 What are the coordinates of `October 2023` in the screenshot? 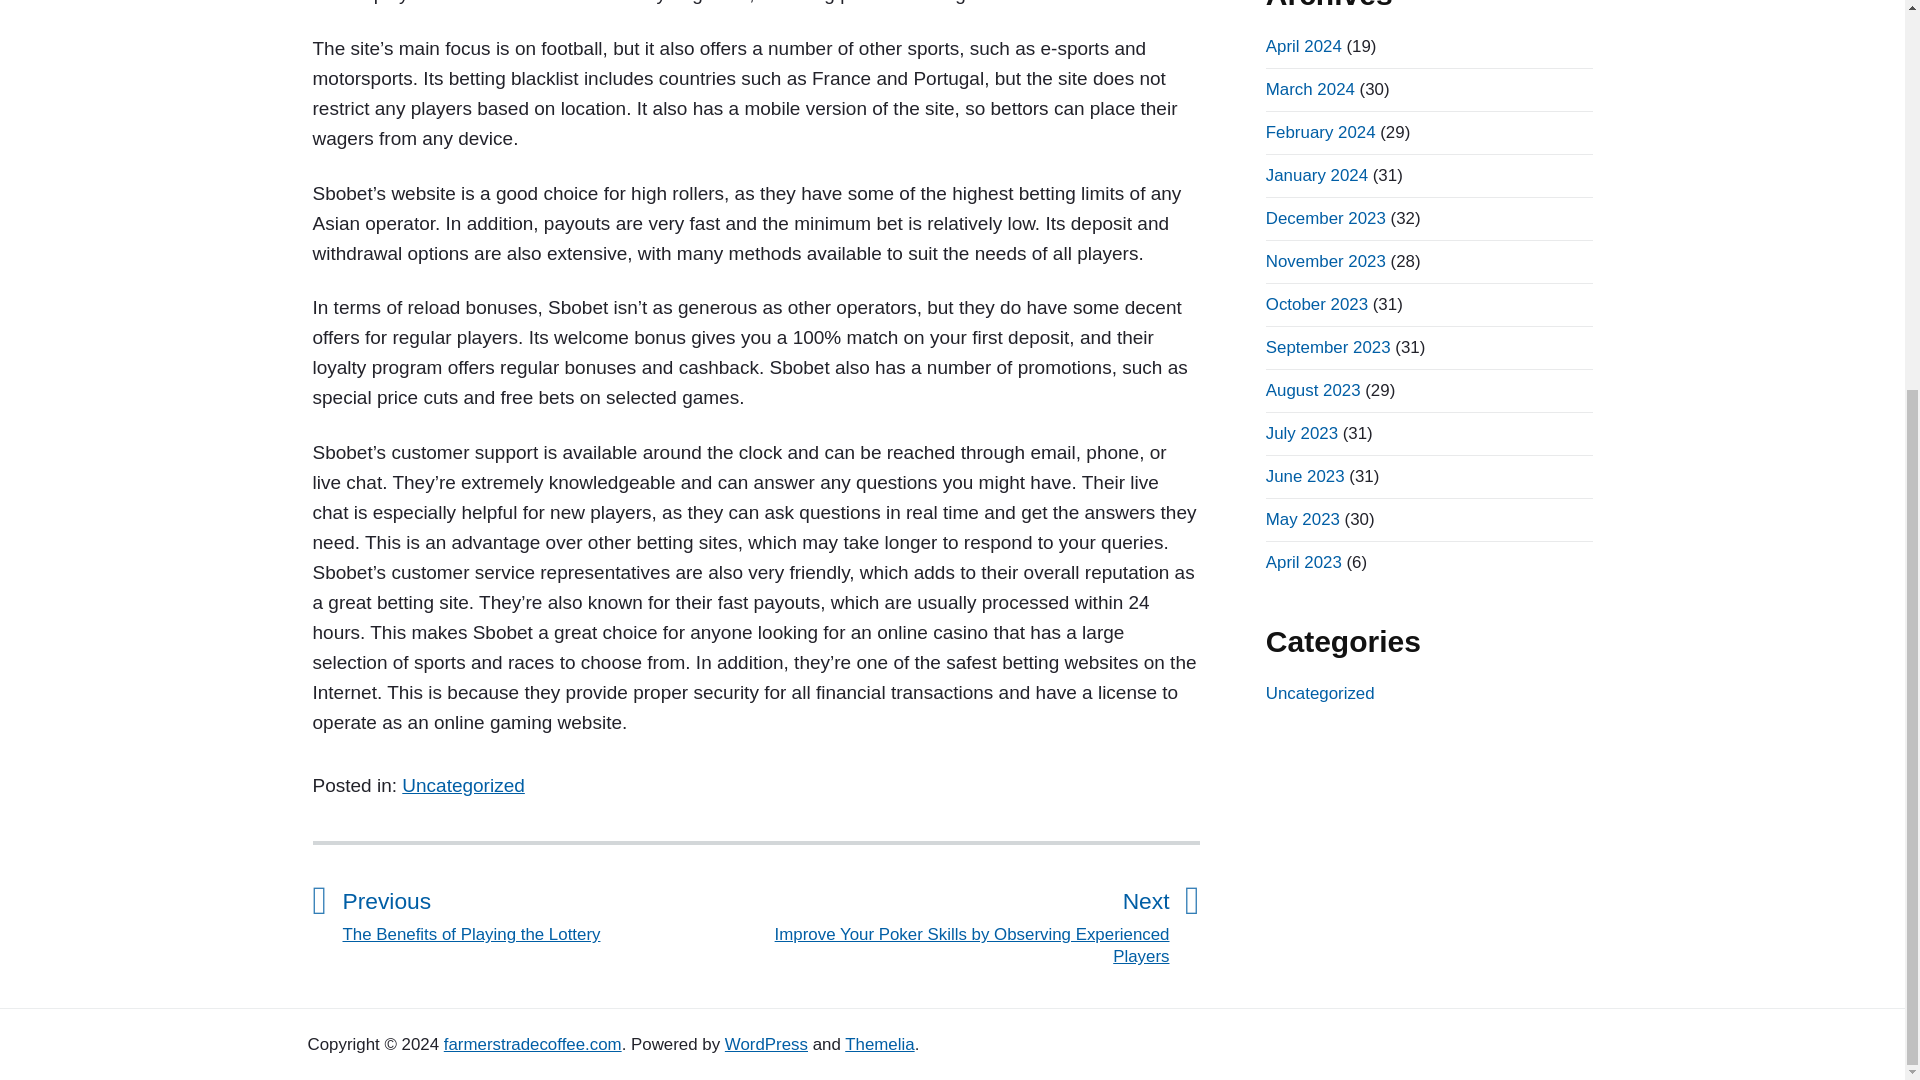 It's located at (1316, 304).